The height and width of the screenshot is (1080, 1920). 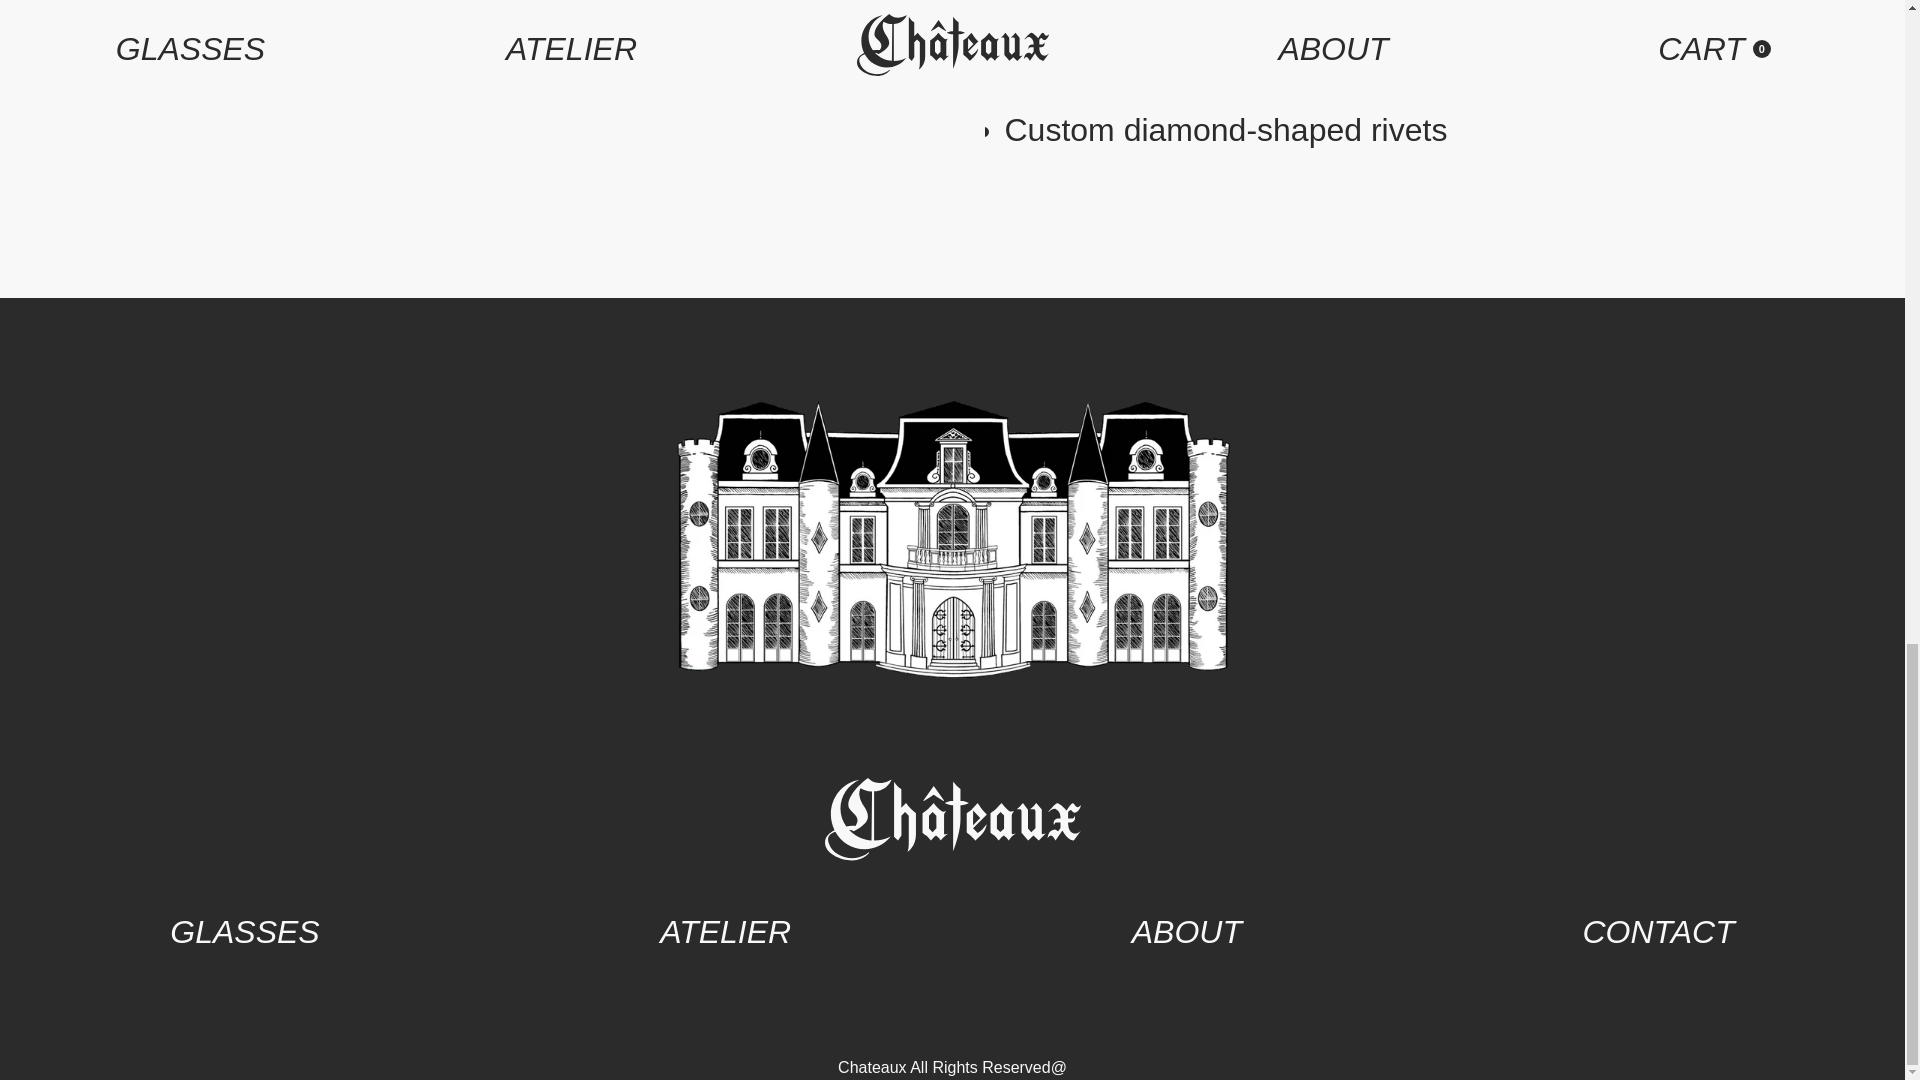 I want to click on GLASSES, so click(x=244, y=932).